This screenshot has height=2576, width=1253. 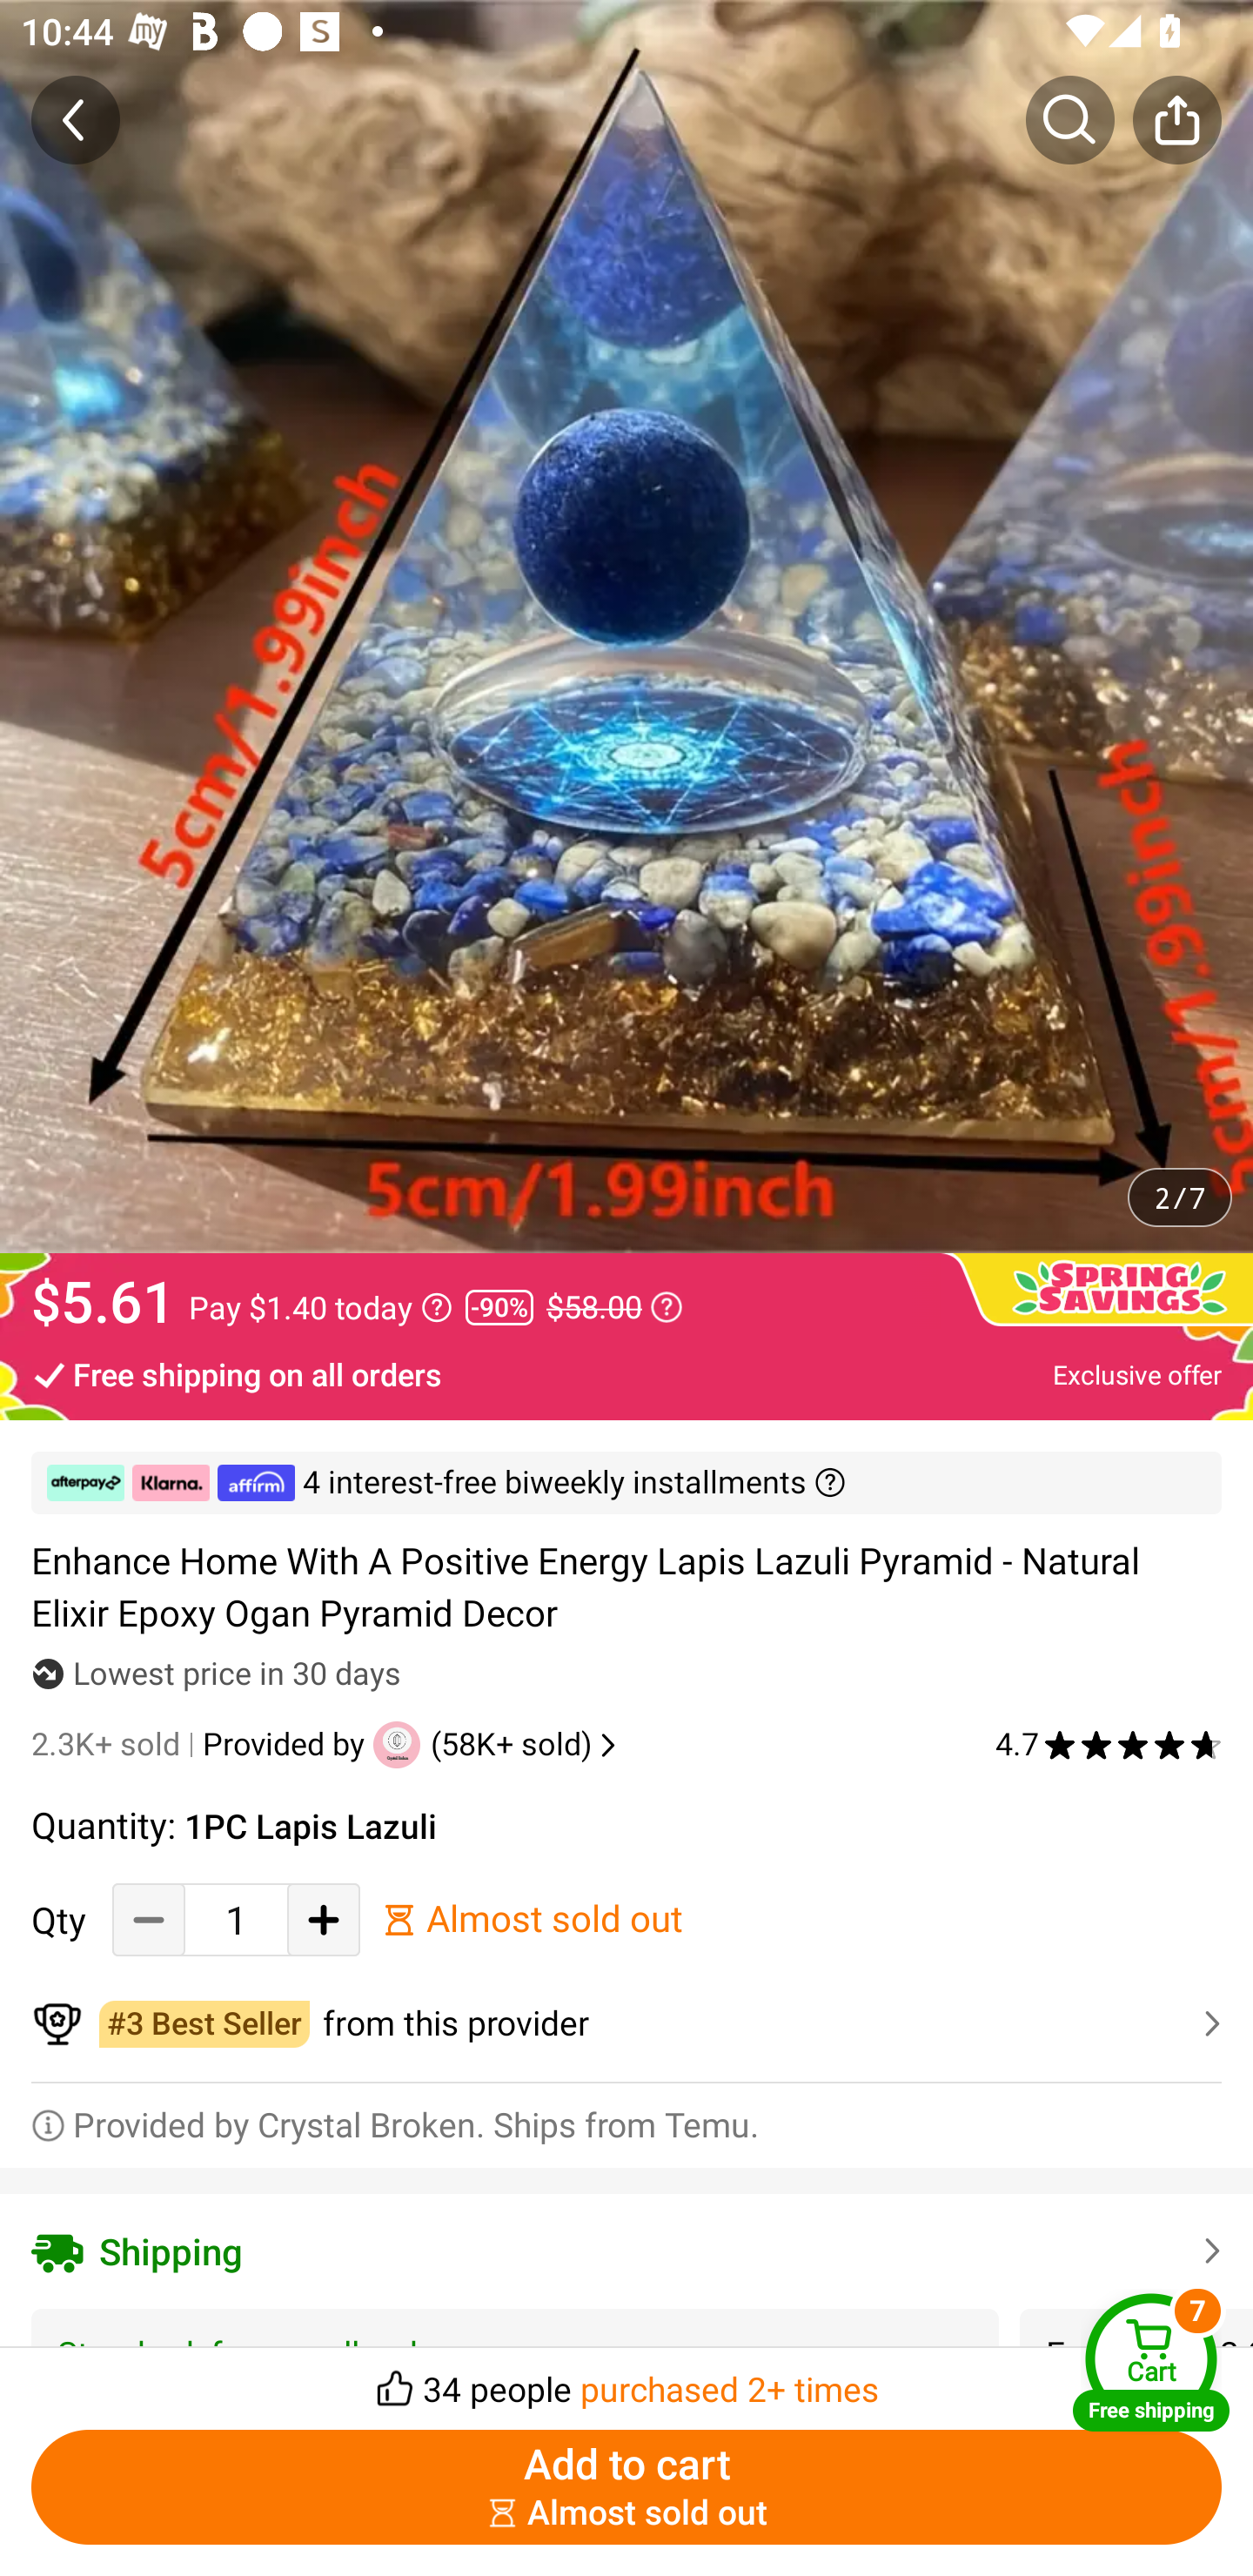 What do you see at coordinates (1176, 119) in the screenshot?
I see `Share` at bounding box center [1176, 119].